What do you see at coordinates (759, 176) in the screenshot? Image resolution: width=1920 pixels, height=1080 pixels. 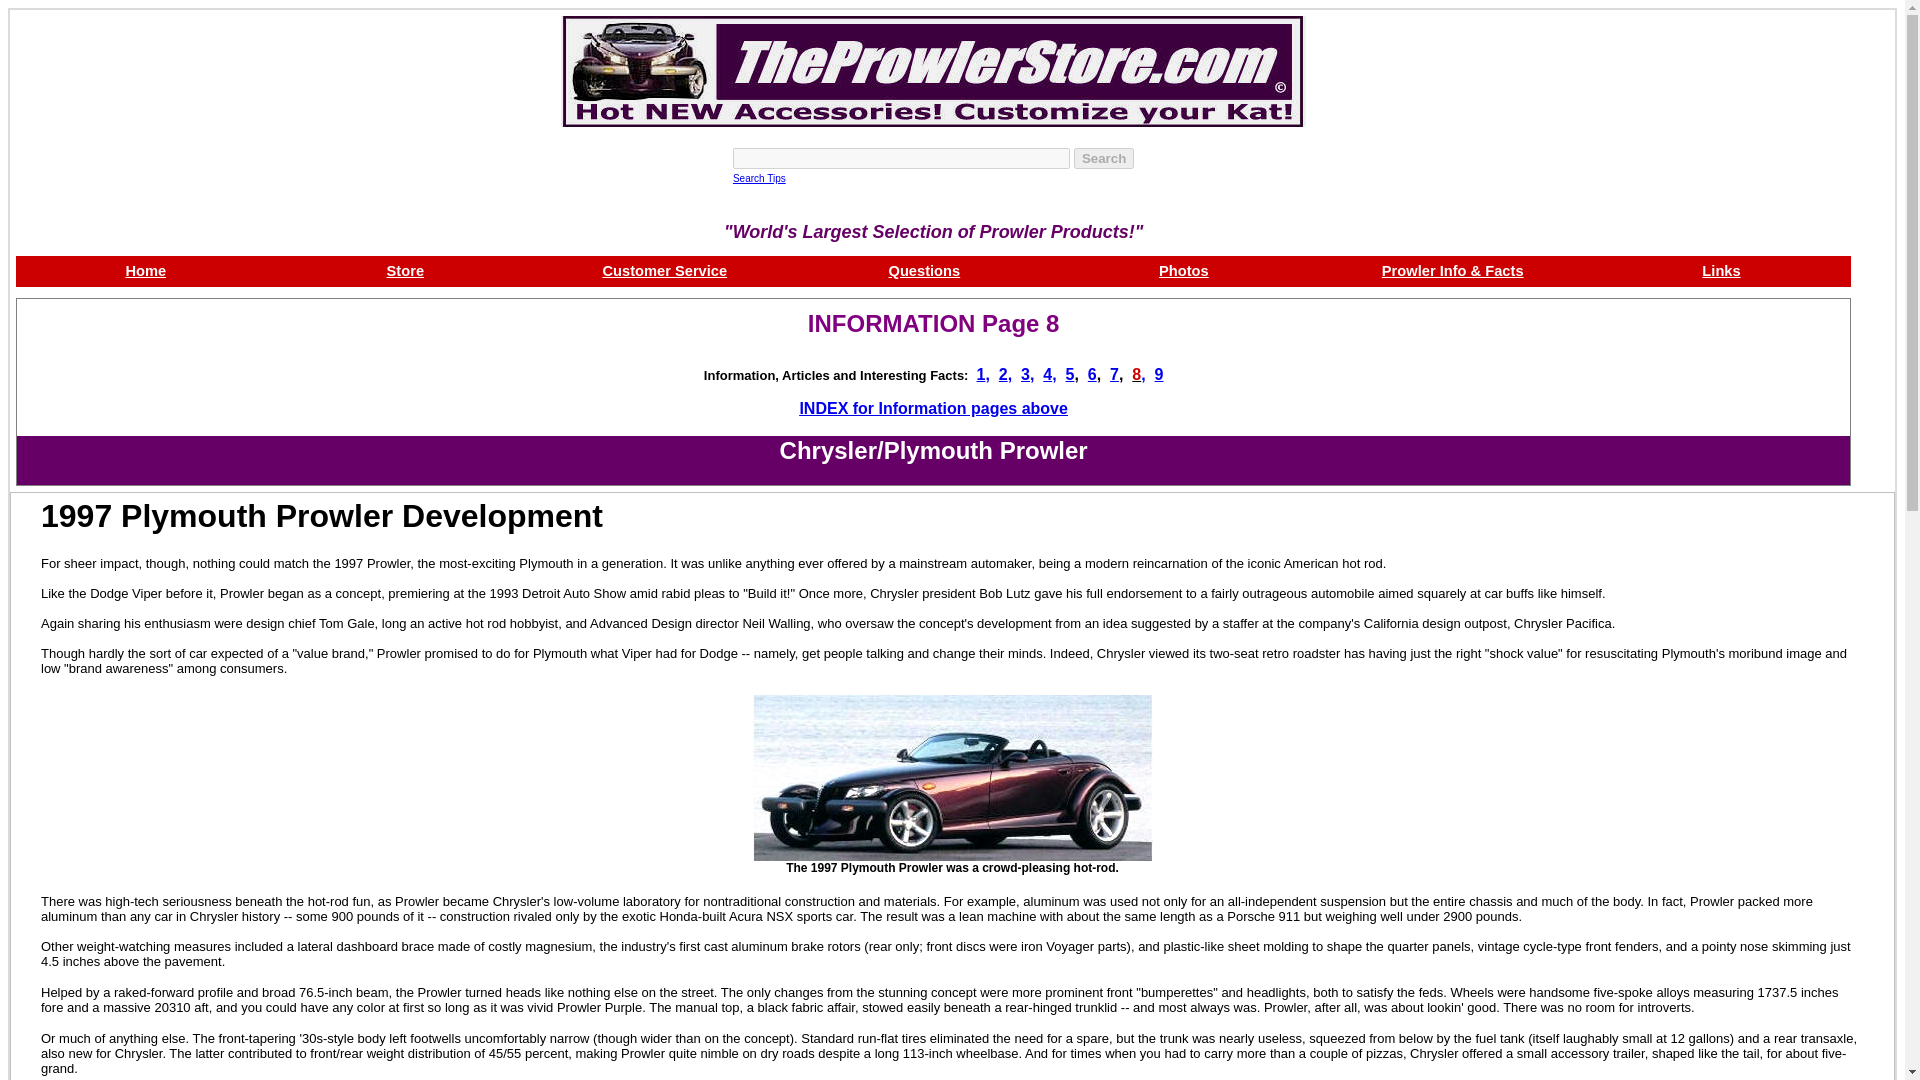 I see `Search Tips` at bounding box center [759, 176].